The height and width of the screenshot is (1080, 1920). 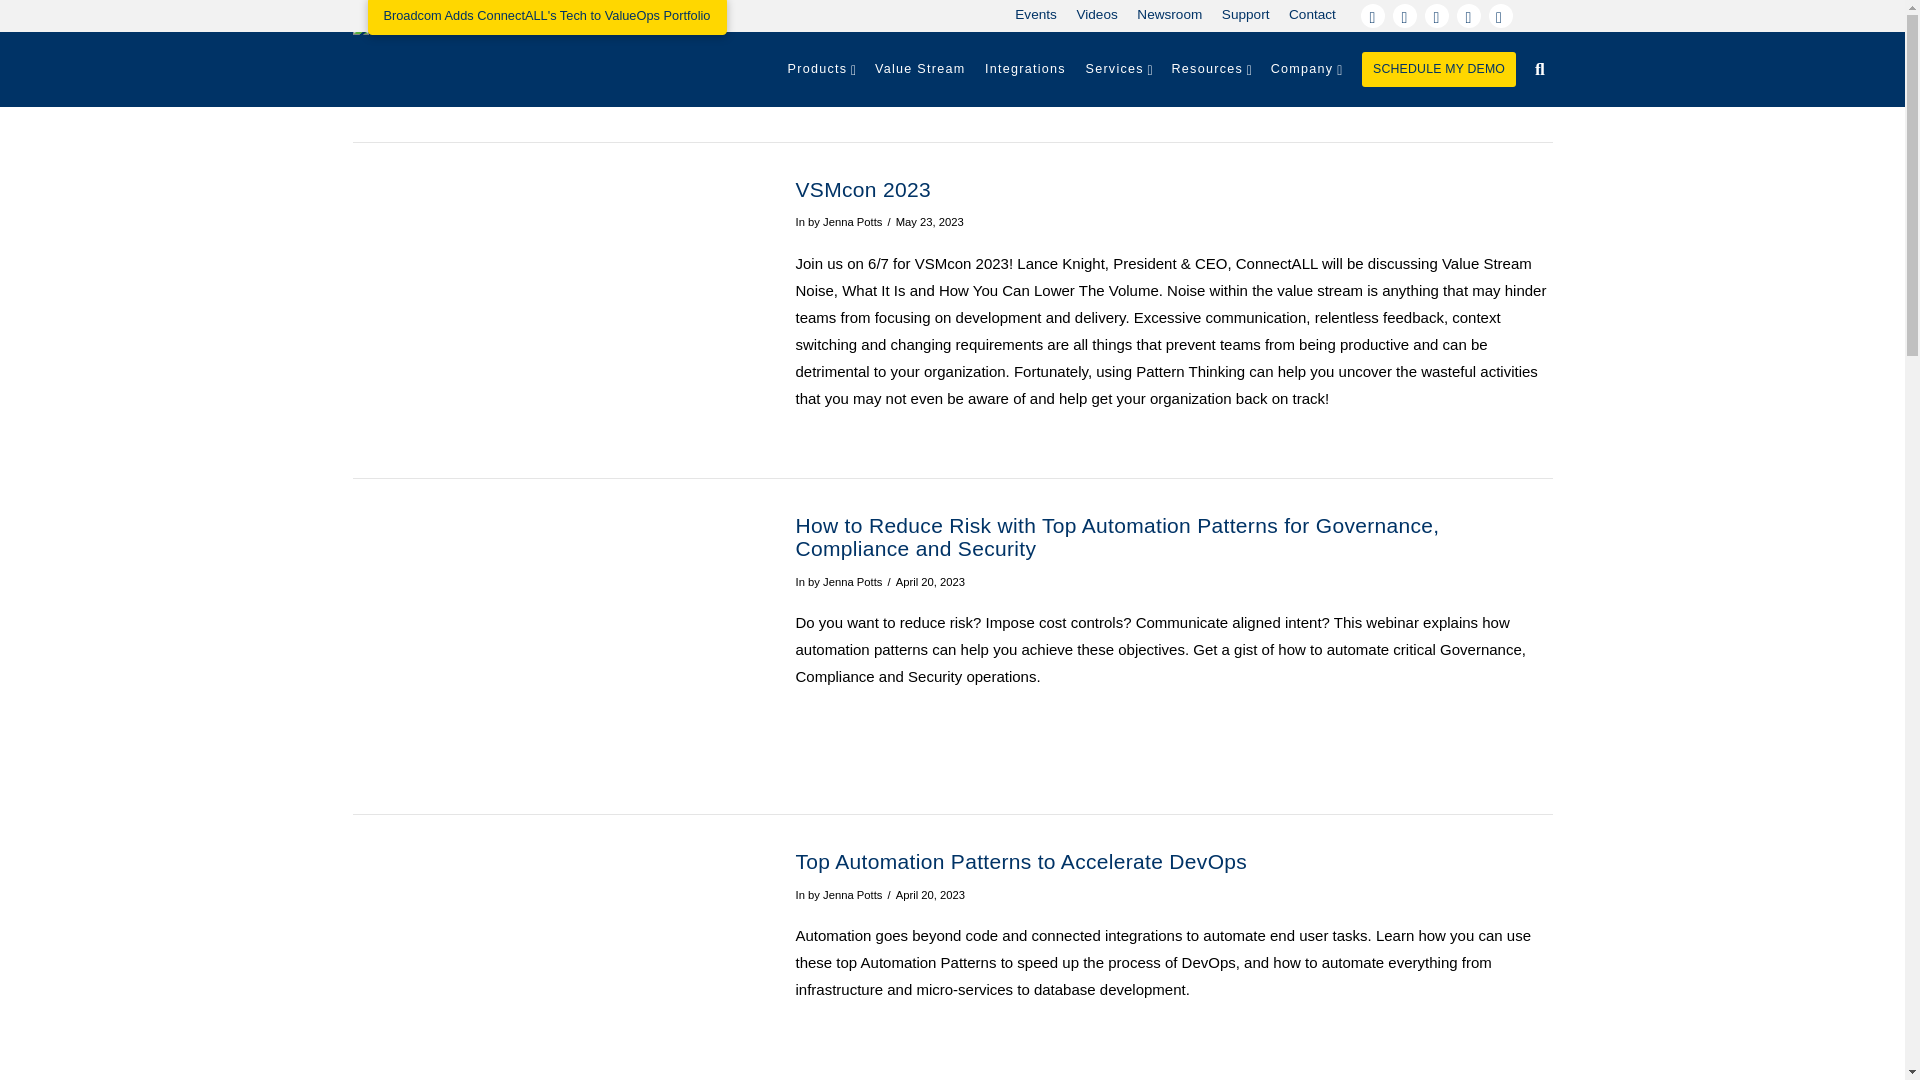 I want to click on Newsroom, so click(x=1176, y=16).